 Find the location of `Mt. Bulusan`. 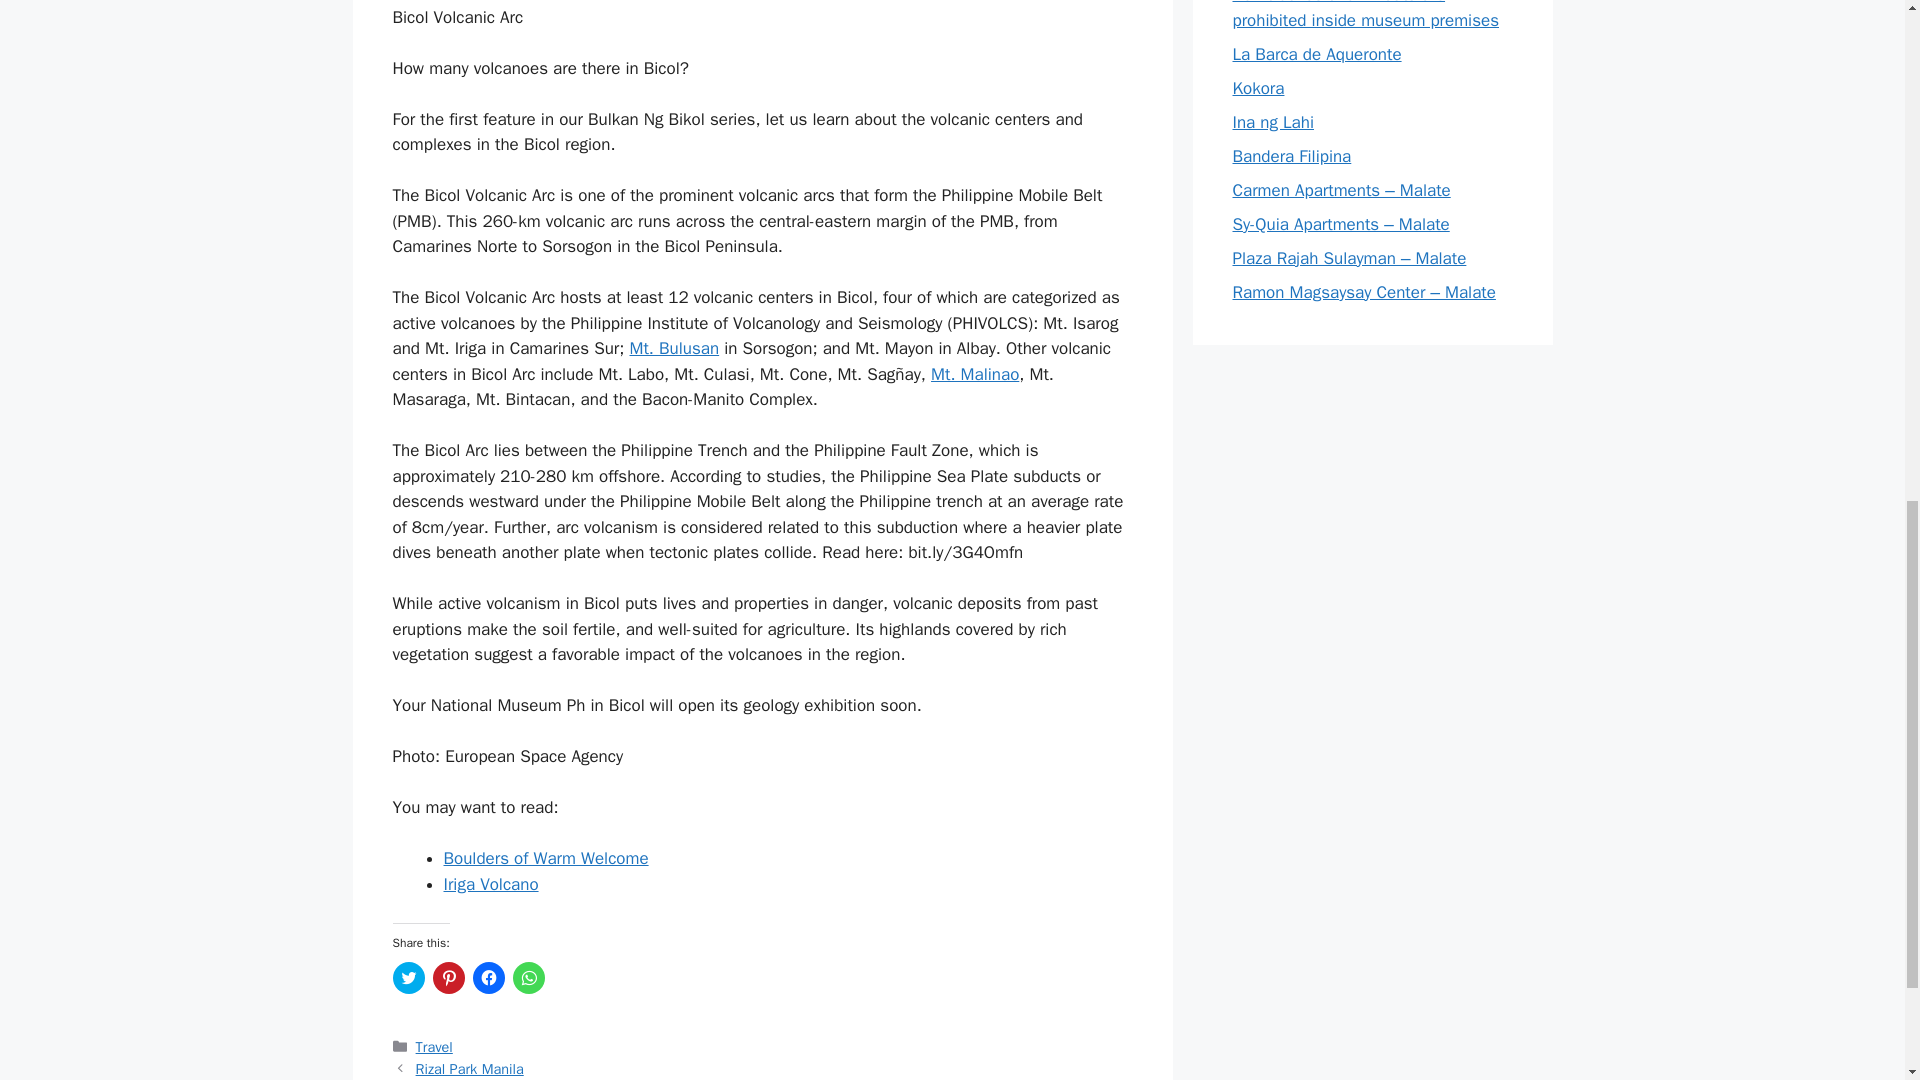

Mt. Bulusan is located at coordinates (674, 348).